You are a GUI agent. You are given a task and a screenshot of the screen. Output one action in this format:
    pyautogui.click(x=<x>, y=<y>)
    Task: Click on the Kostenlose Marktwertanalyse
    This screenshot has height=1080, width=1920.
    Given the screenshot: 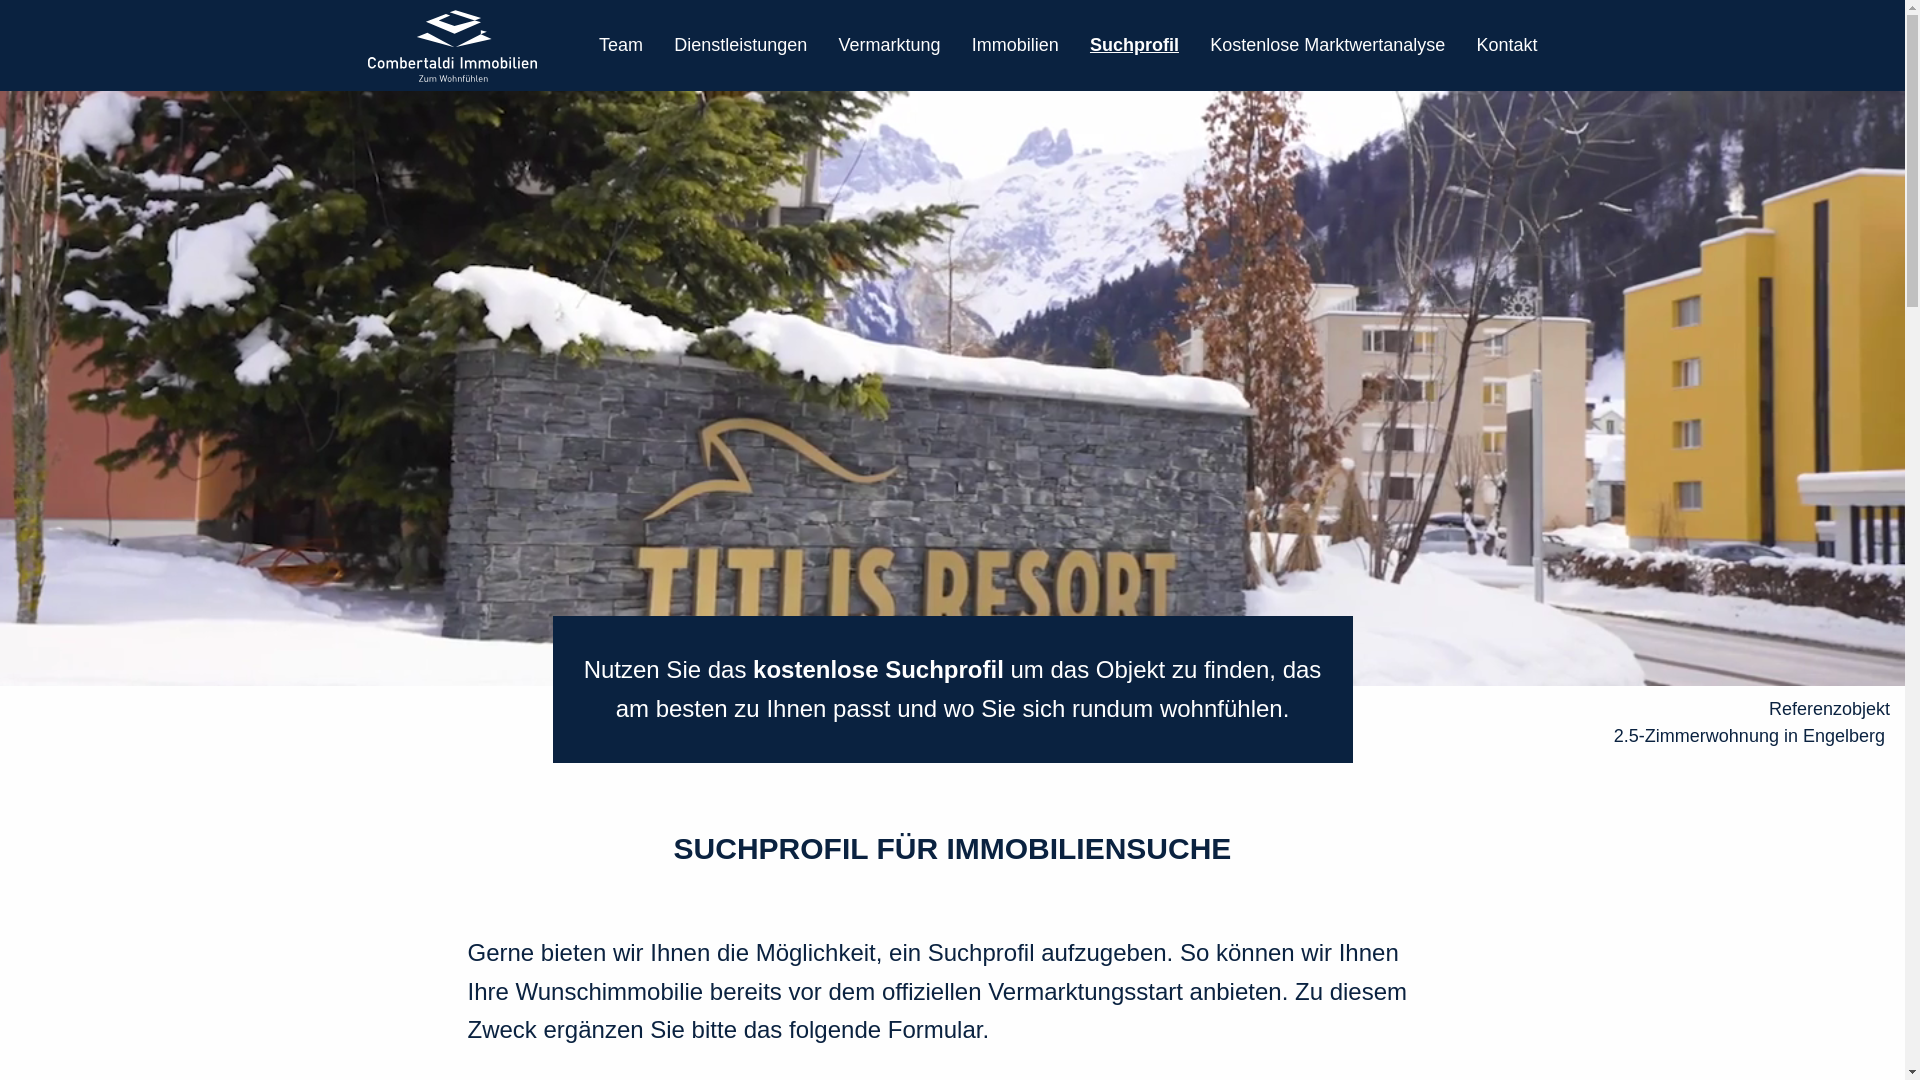 What is the action you would take?
    pyautogui.click(x=1328, y=46)
    